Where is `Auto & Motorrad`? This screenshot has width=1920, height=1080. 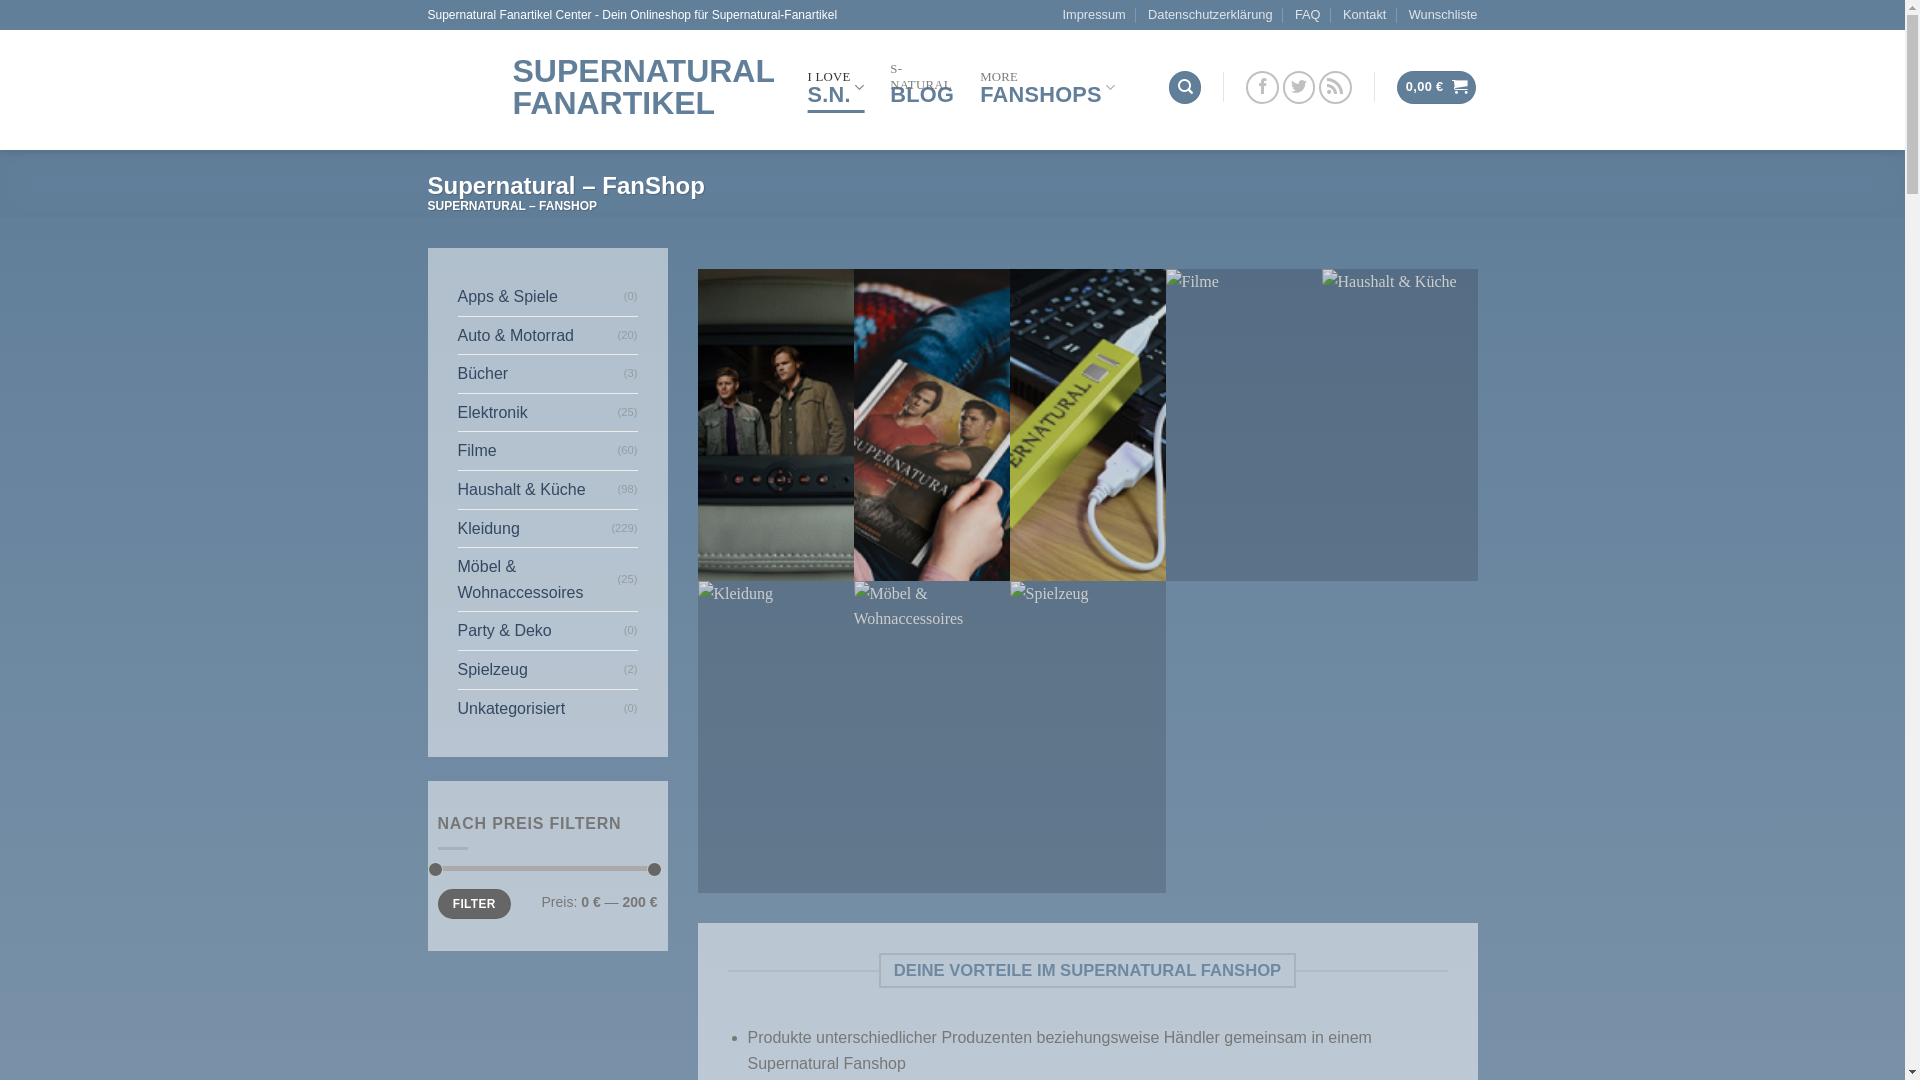 Auto & Motorrad is located at coordinates (538, 336).